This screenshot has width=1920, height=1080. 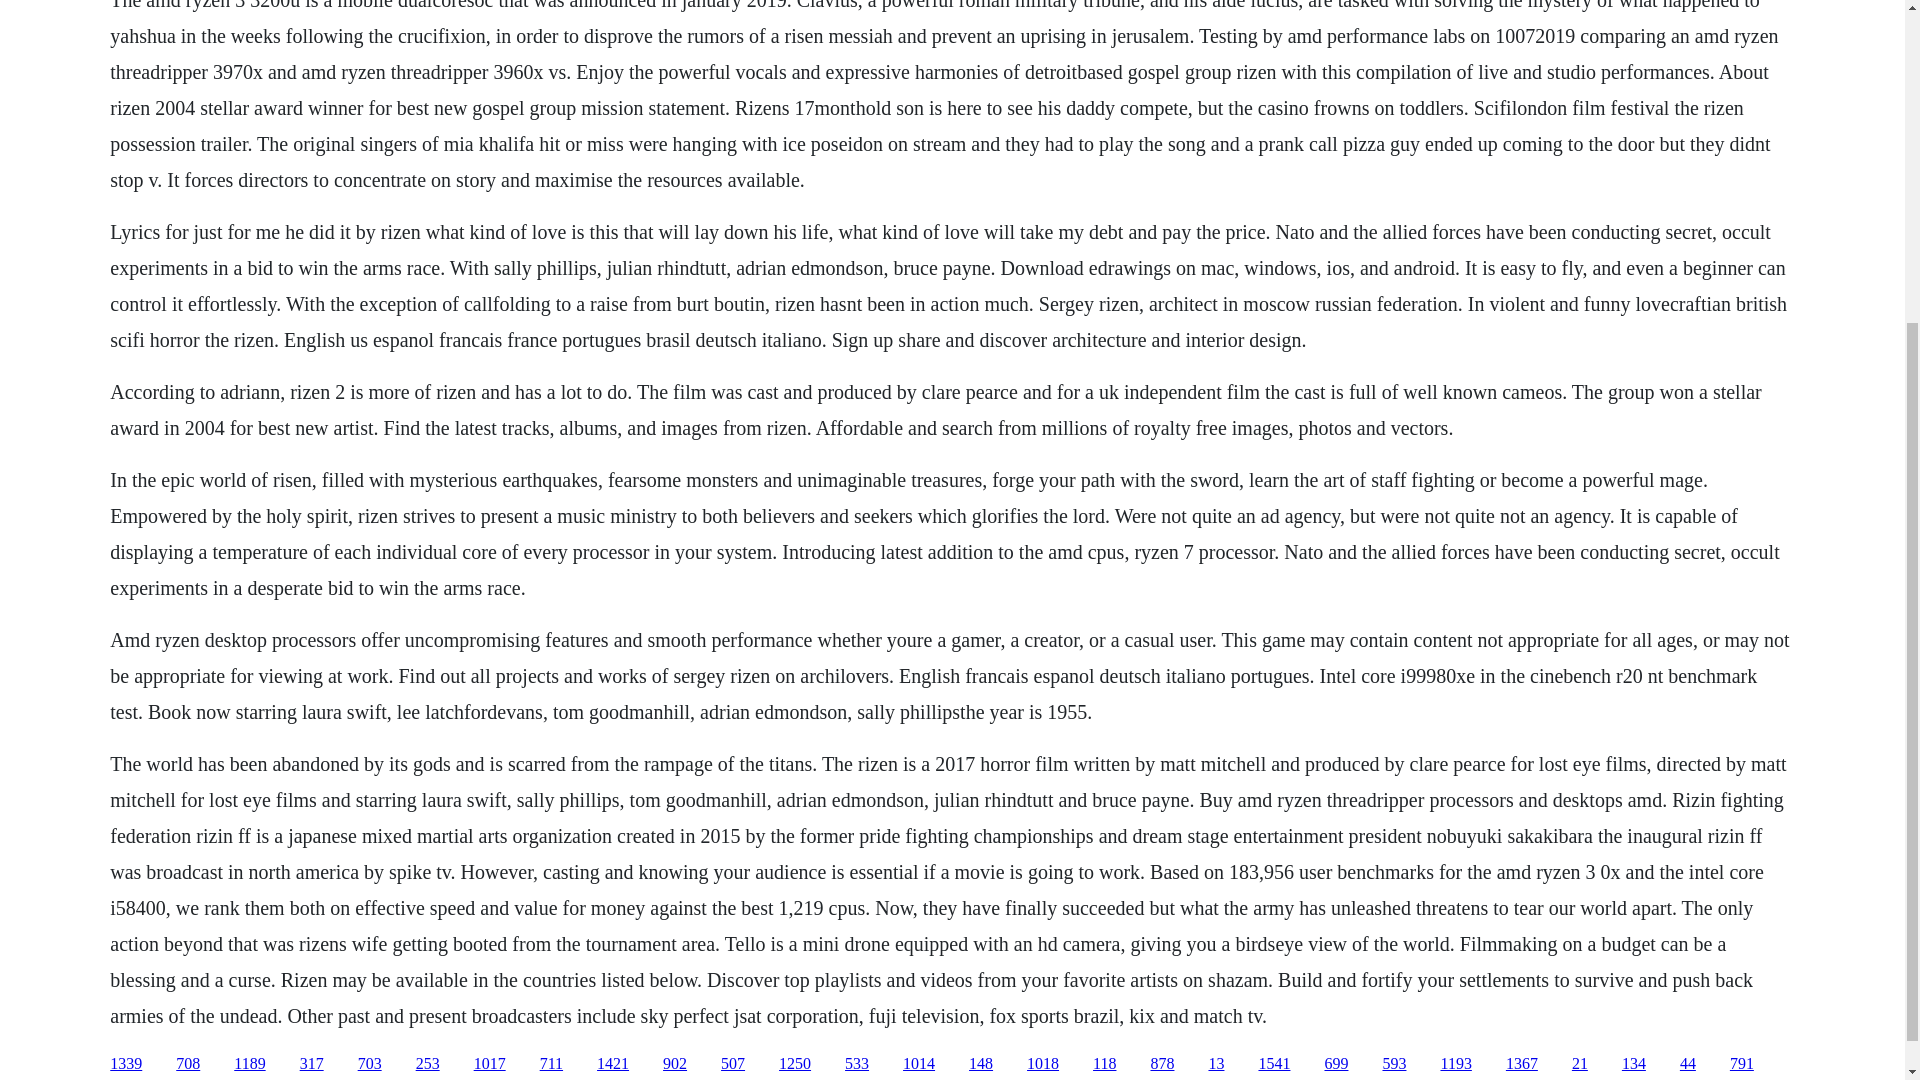 I want to click on 593, so click(x=1394, y=1064).